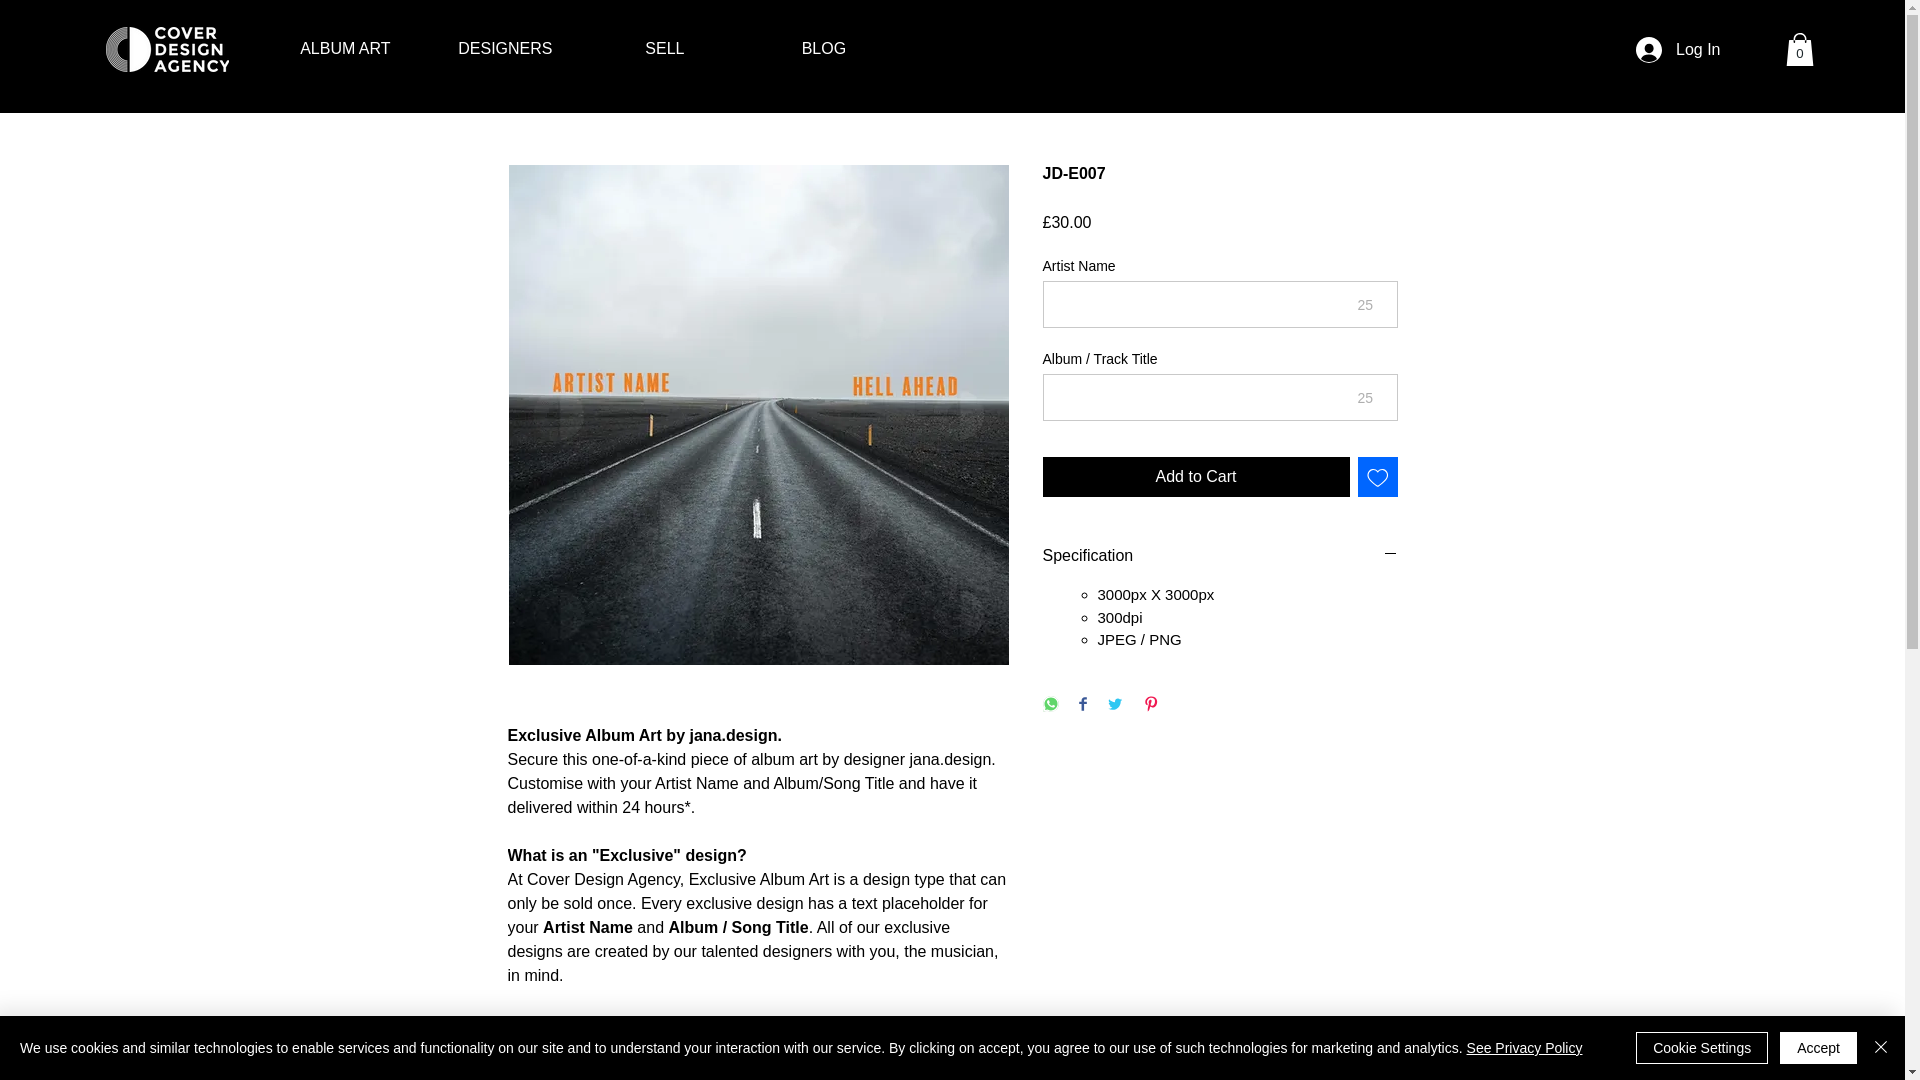 Image resolution: width=1920 pixels, height=1080 pixels. I want to click on 0, so click(1800, 49).